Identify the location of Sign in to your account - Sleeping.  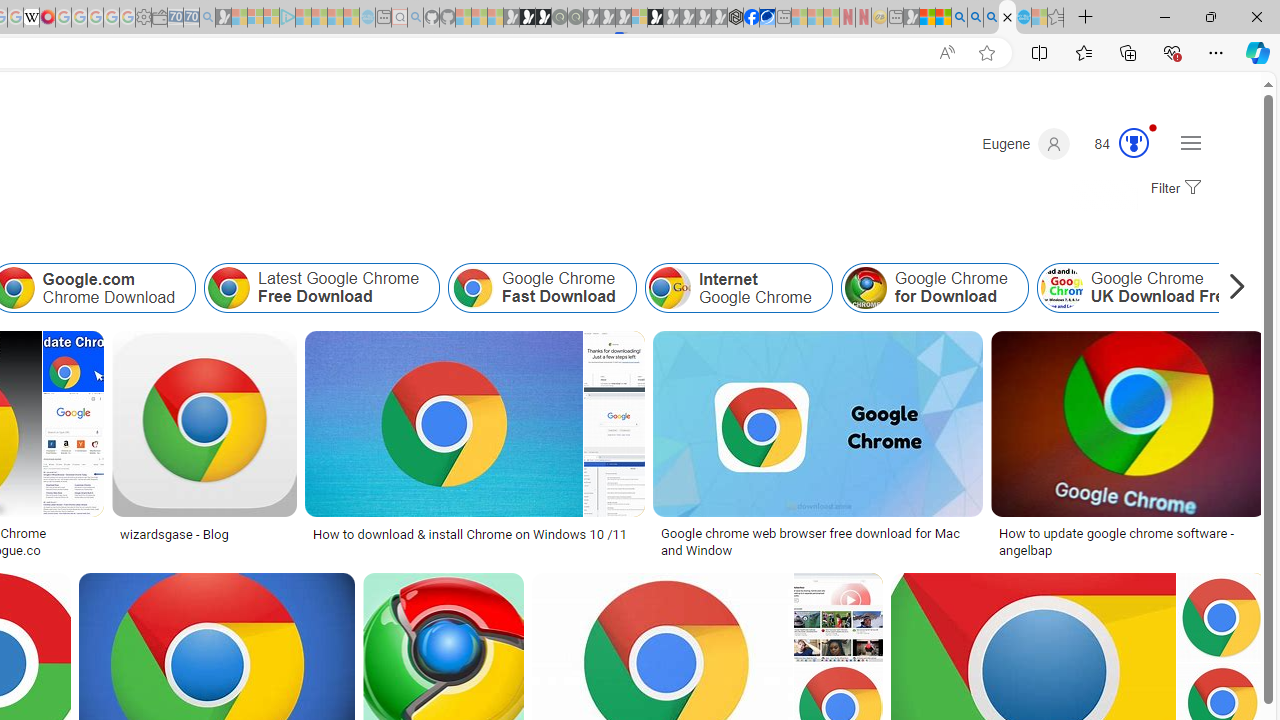
(639, 18).